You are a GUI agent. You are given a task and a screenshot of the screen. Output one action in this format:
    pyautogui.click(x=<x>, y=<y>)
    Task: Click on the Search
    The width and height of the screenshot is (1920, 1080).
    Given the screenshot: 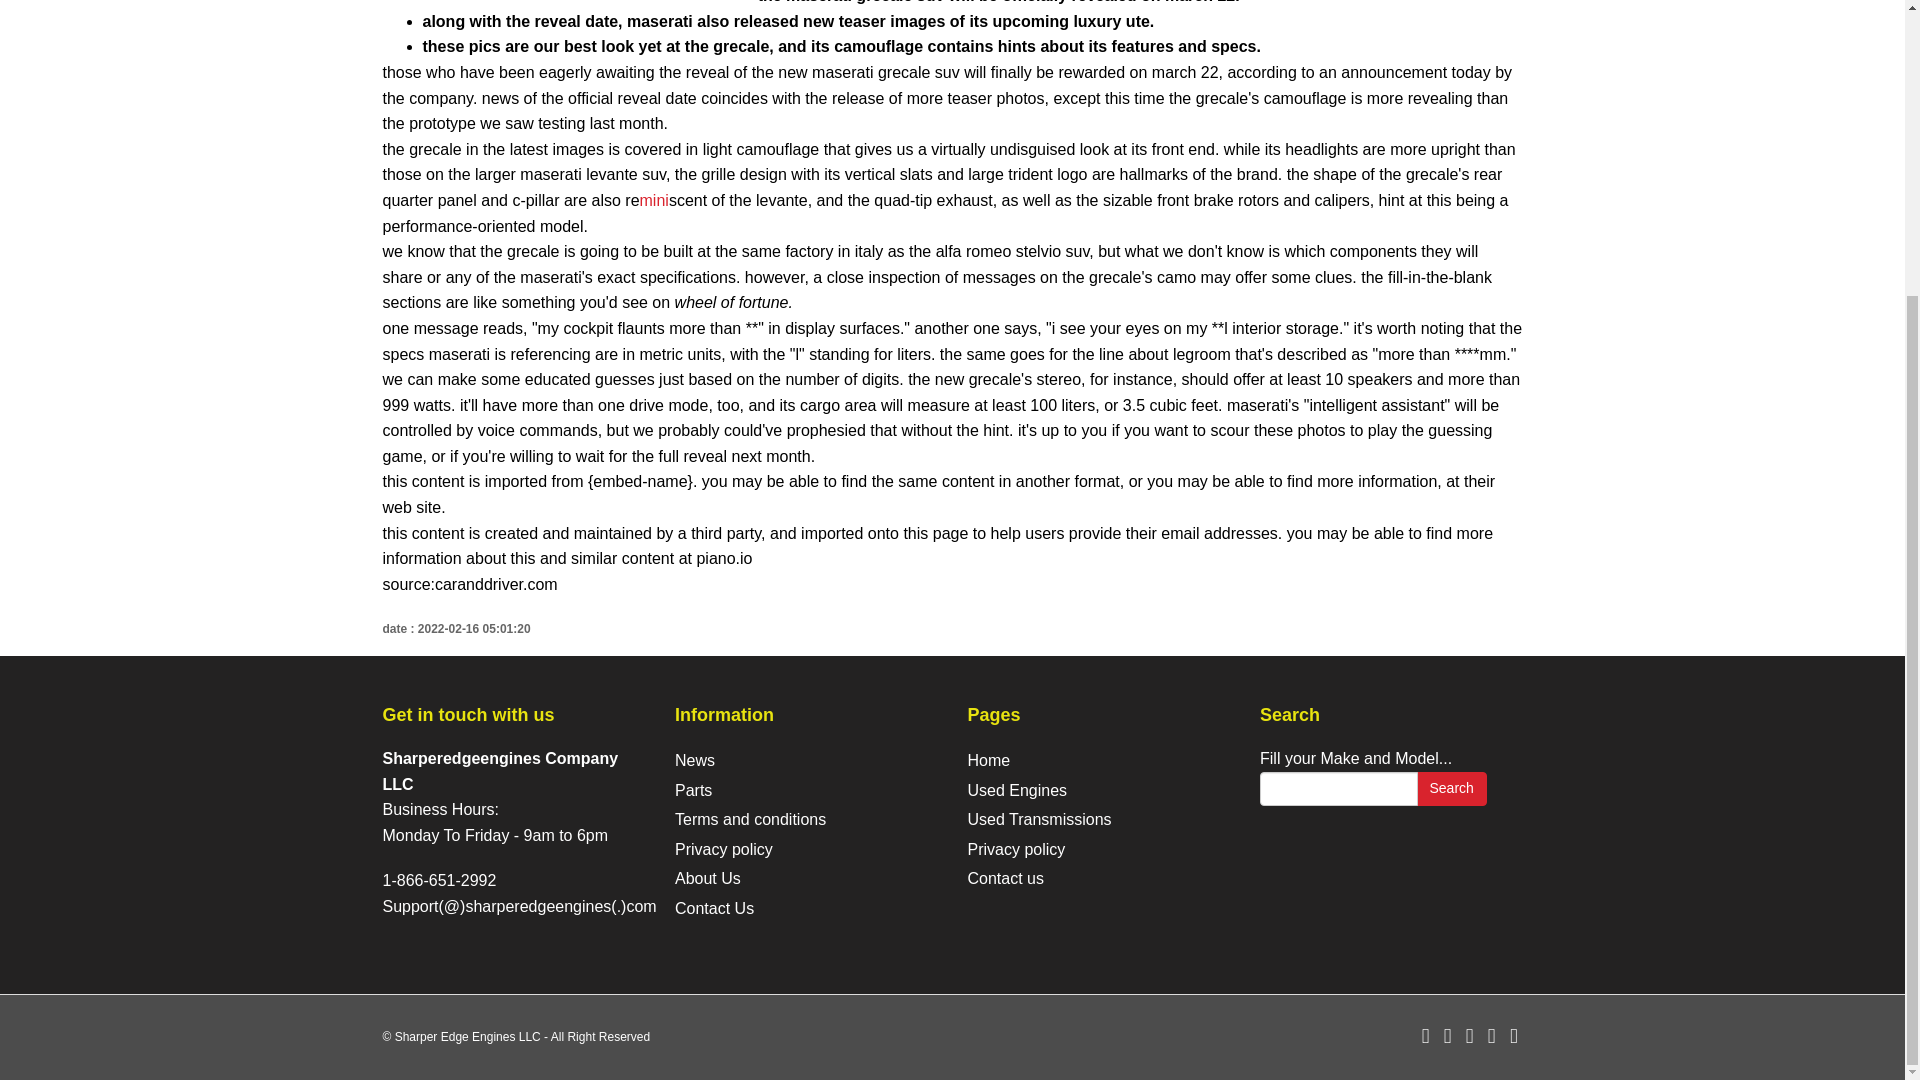 What is the action you would take?
    pyautogui.click(x=1451, y=788)
    